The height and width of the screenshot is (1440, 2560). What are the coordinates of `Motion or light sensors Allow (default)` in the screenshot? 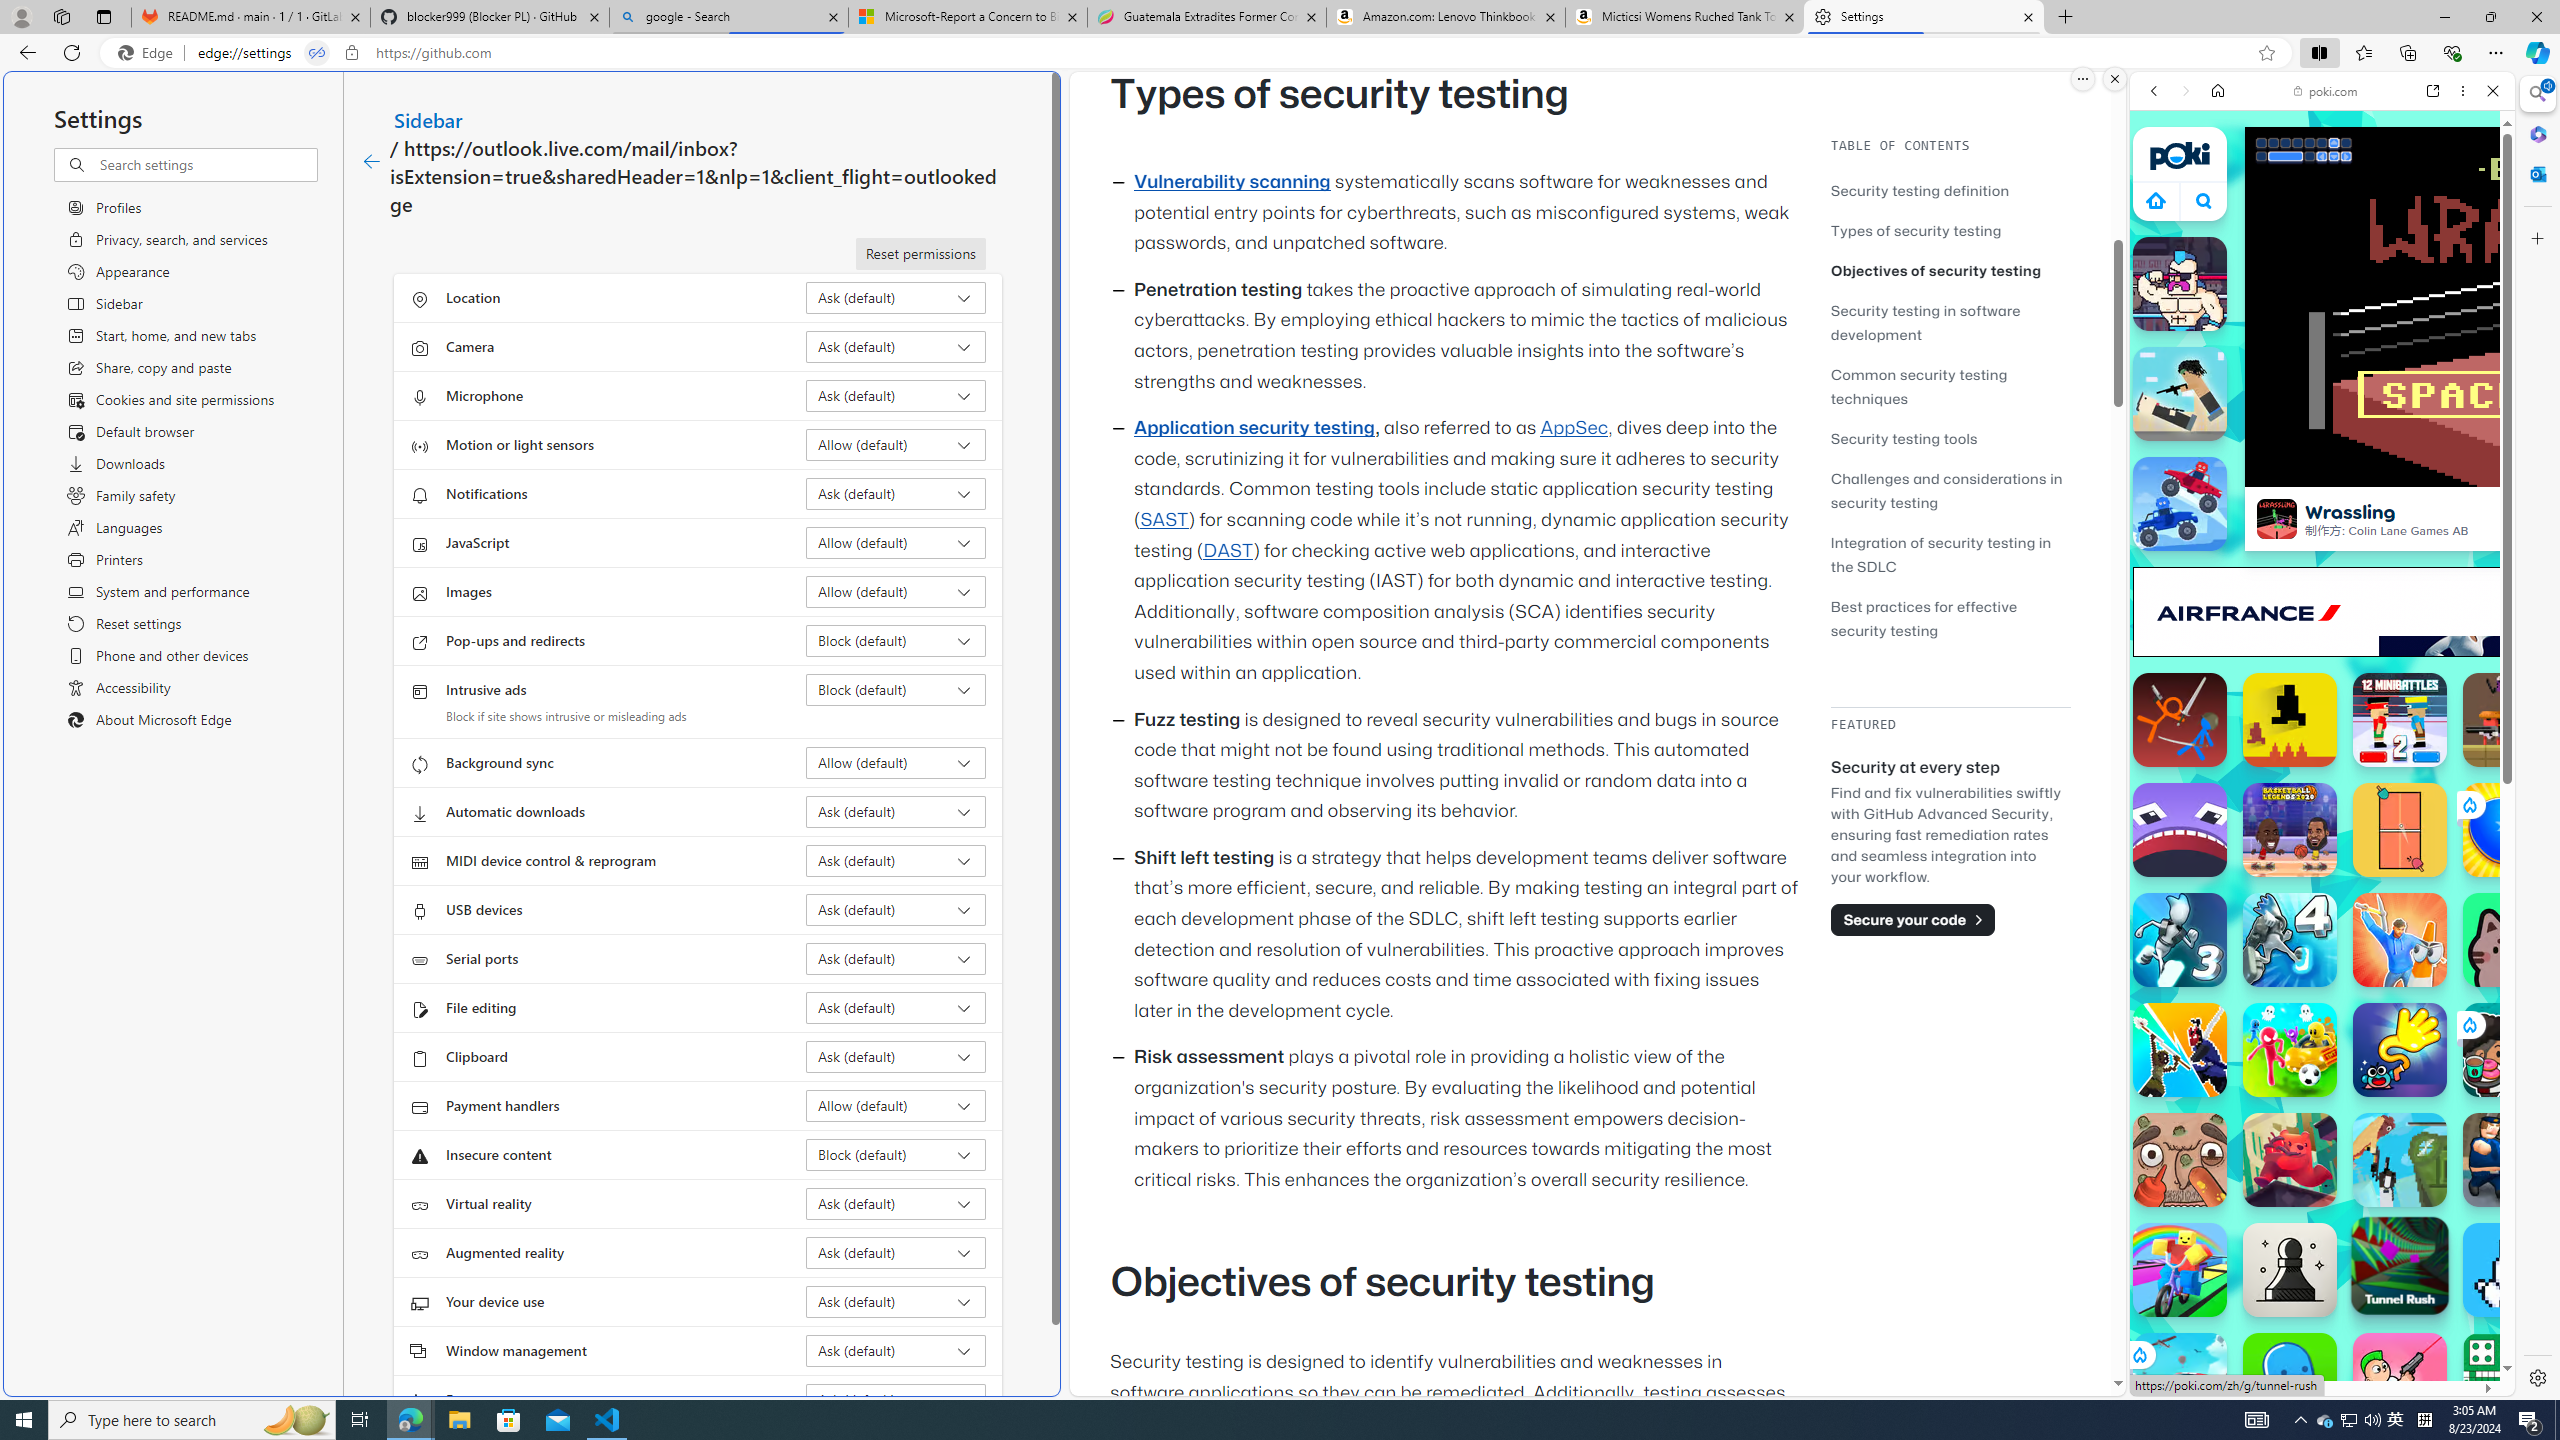 It's located at (896, 444).